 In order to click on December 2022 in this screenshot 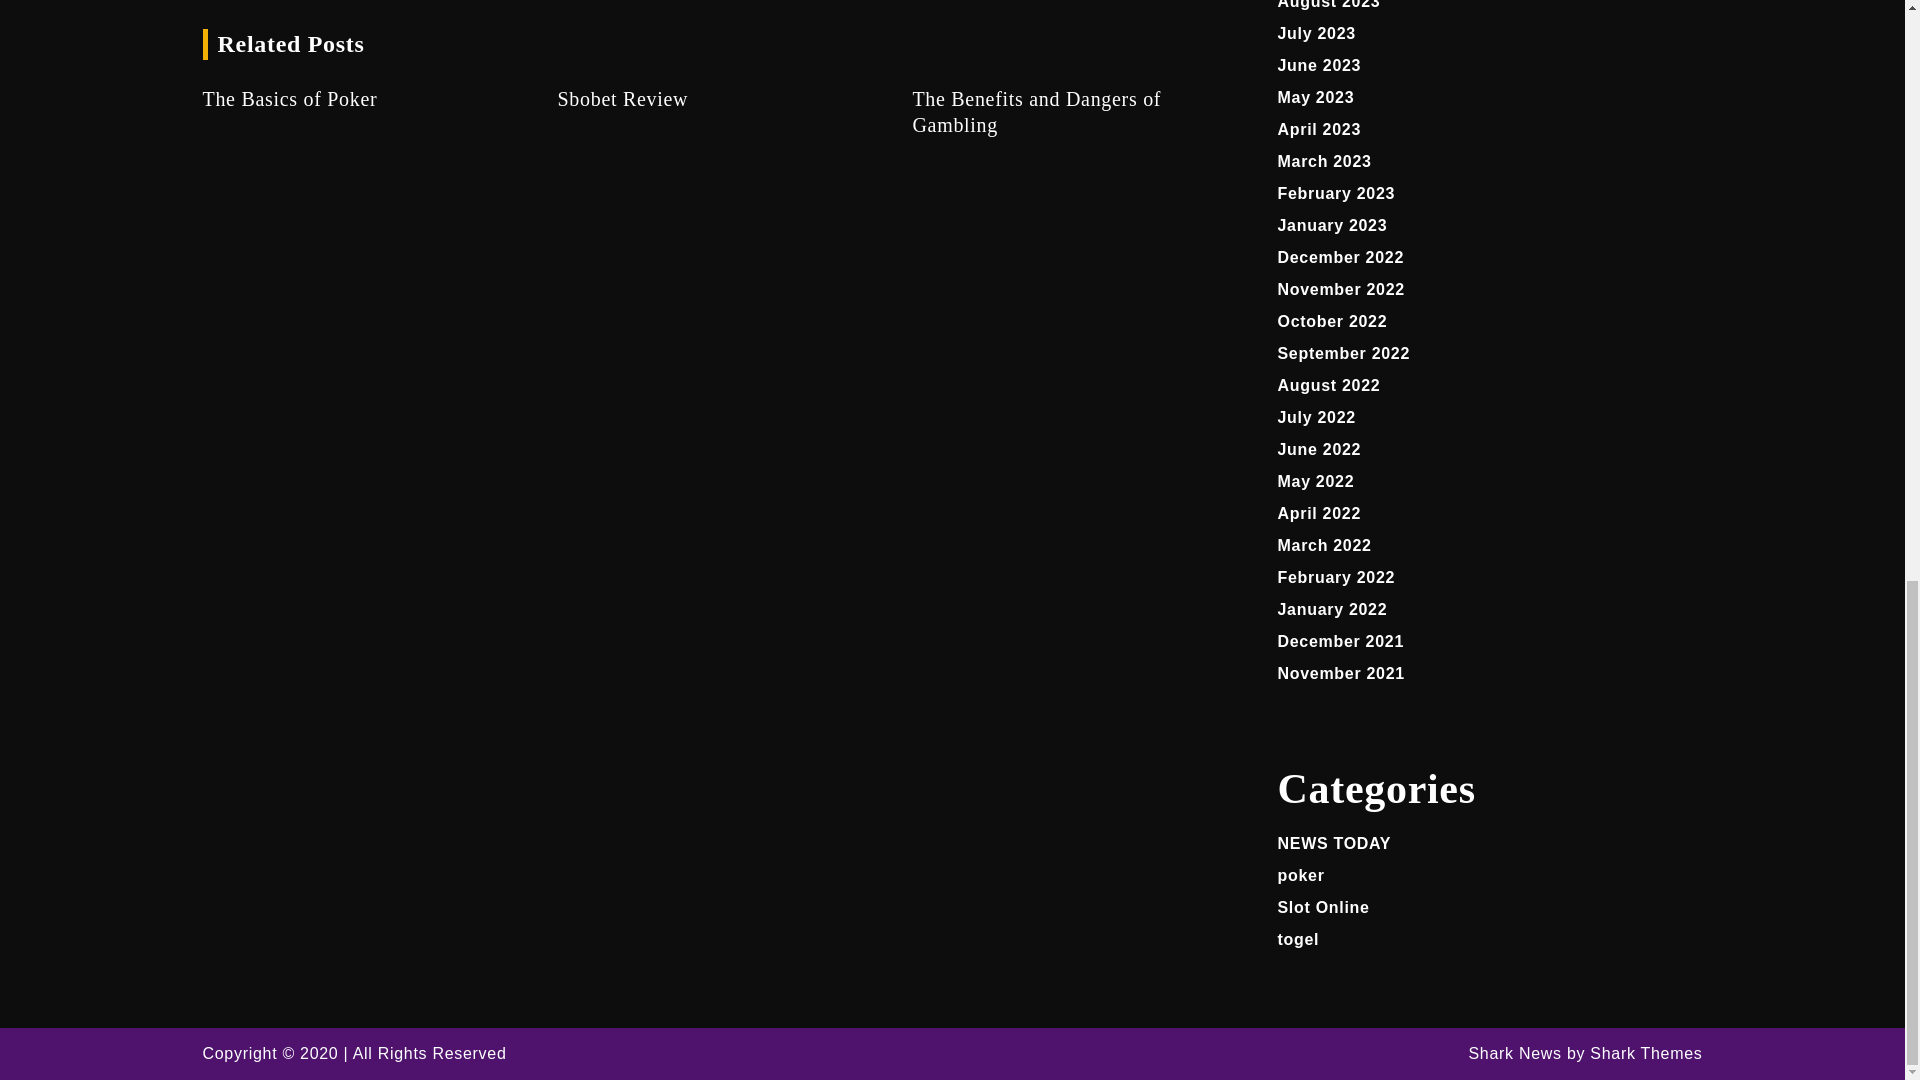, I will do `click(1342, 257)`.